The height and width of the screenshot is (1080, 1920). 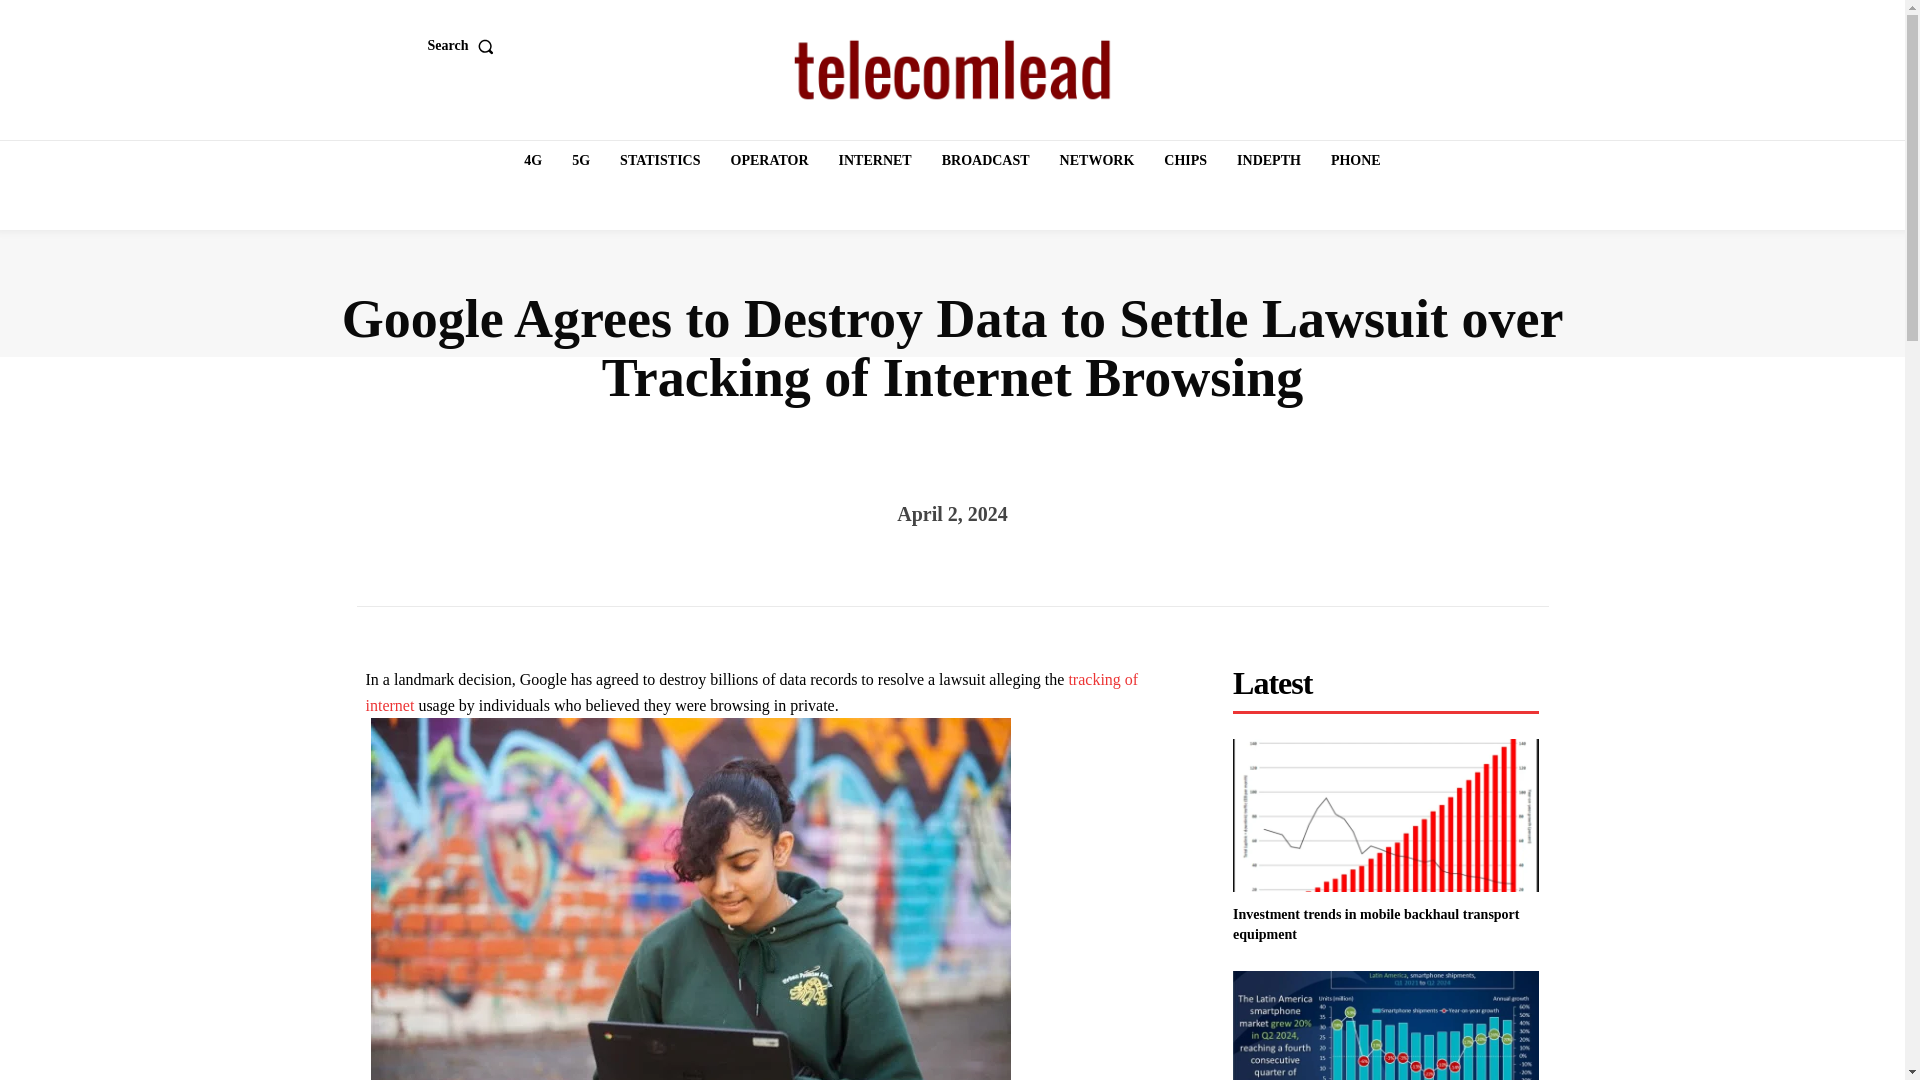 What do you see at coordinates (1185, 161) in the screenshot?
I see `CHIPS` at bounding box center [1185, 161].